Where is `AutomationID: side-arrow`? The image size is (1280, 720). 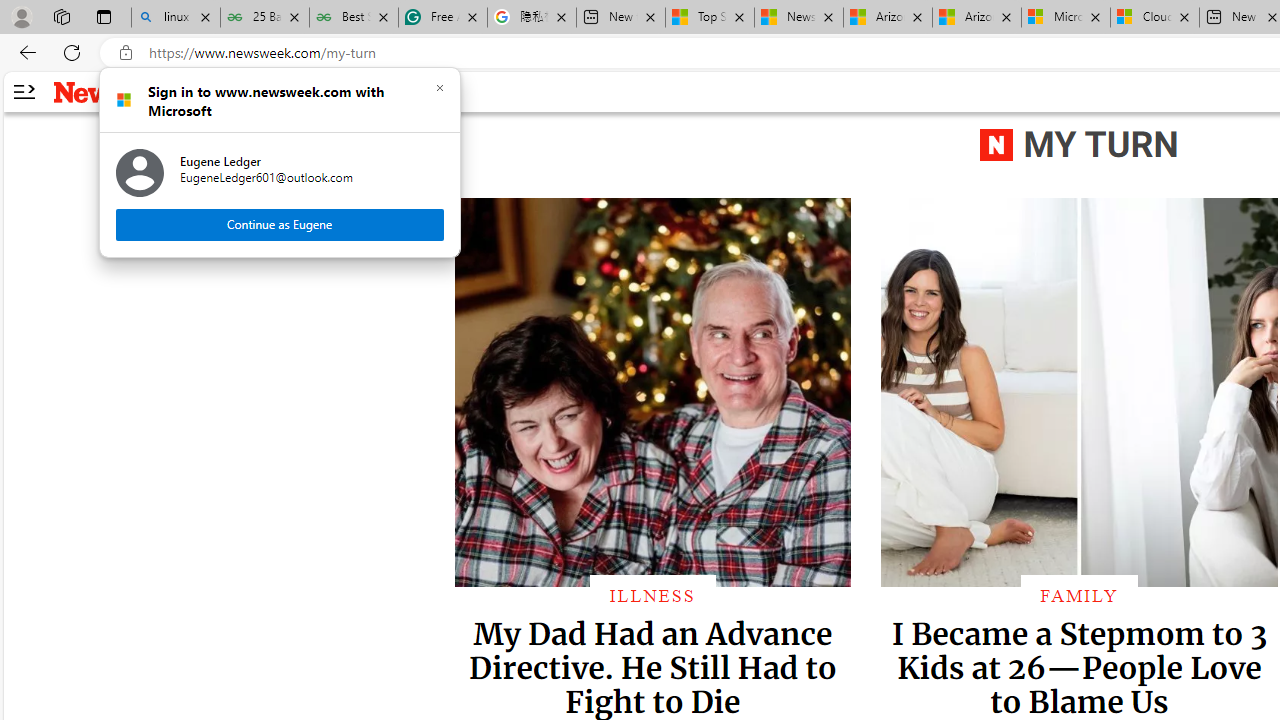 AutomationID: side-arrow is located at coordinates (23, 92).